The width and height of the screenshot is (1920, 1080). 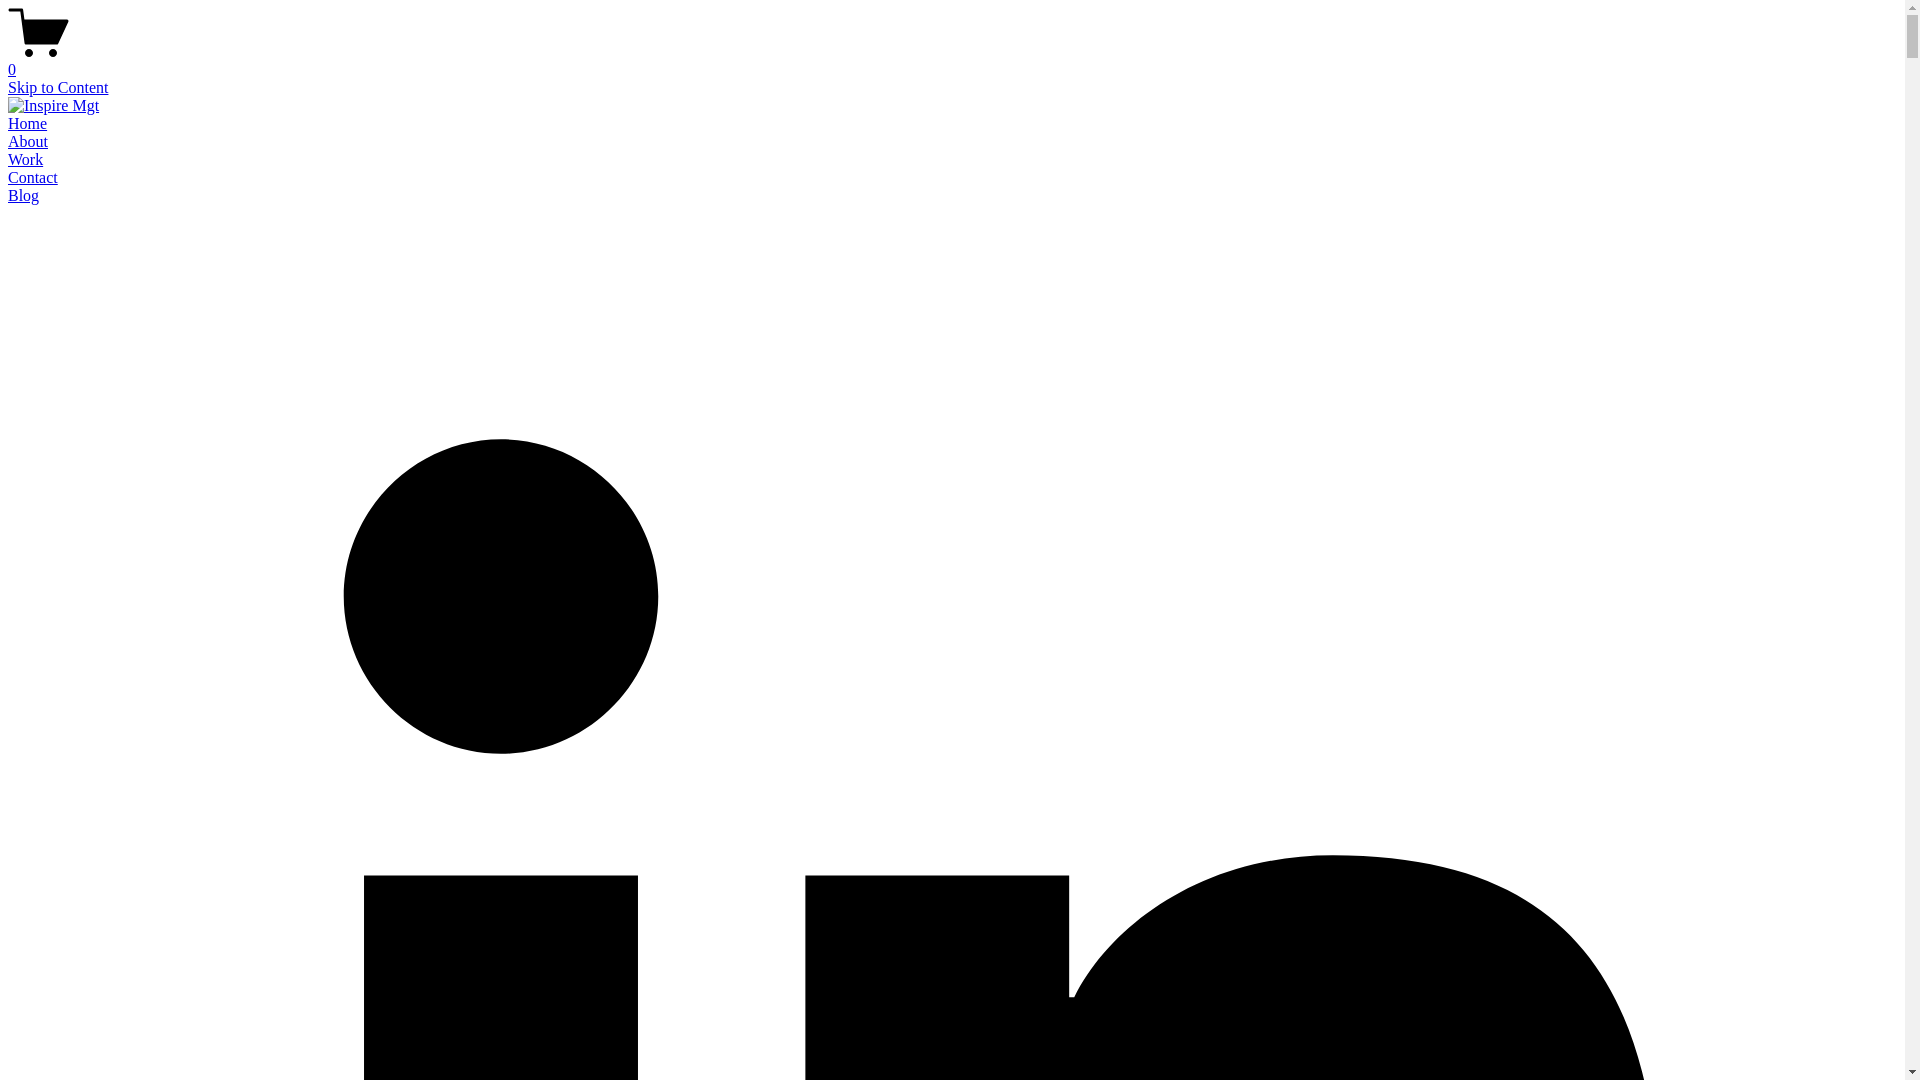 I want to click on 0, so click(x=952, y=61).